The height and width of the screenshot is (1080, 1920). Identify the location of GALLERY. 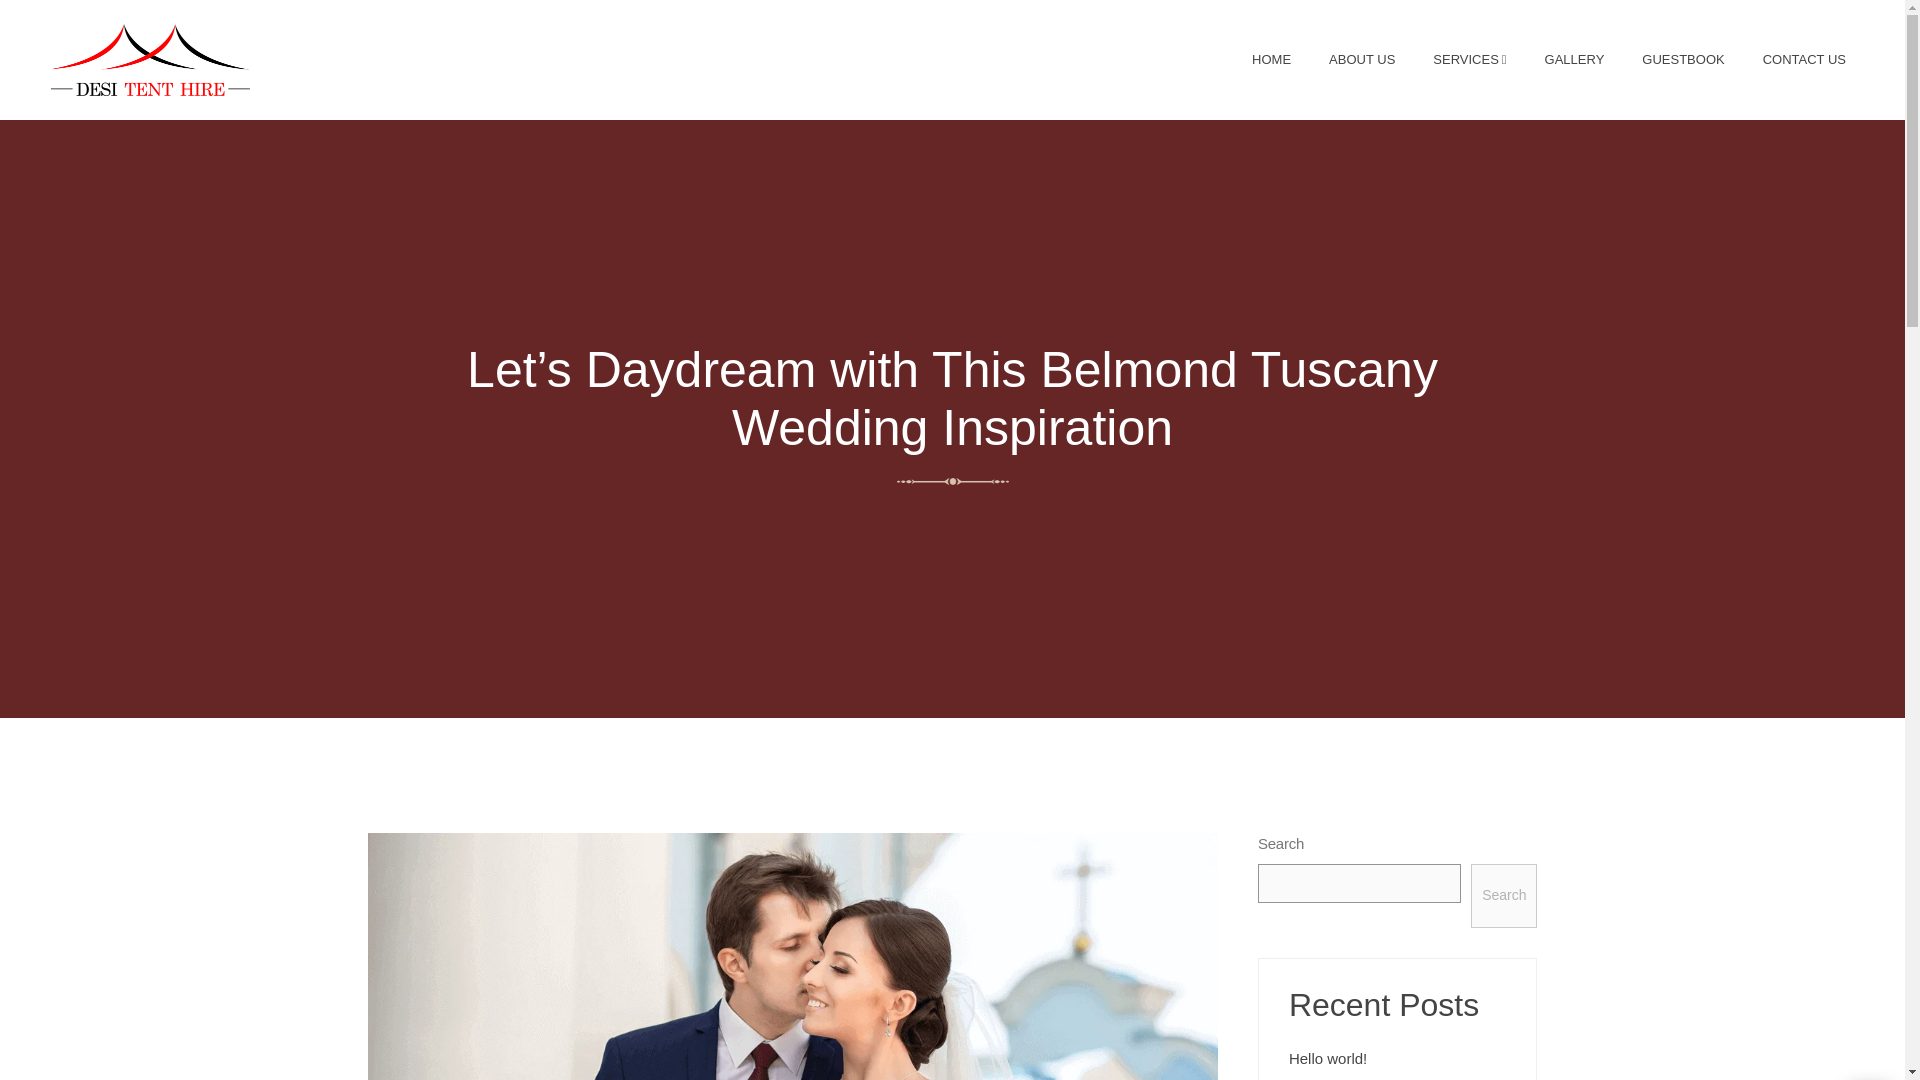
(1575, 60).